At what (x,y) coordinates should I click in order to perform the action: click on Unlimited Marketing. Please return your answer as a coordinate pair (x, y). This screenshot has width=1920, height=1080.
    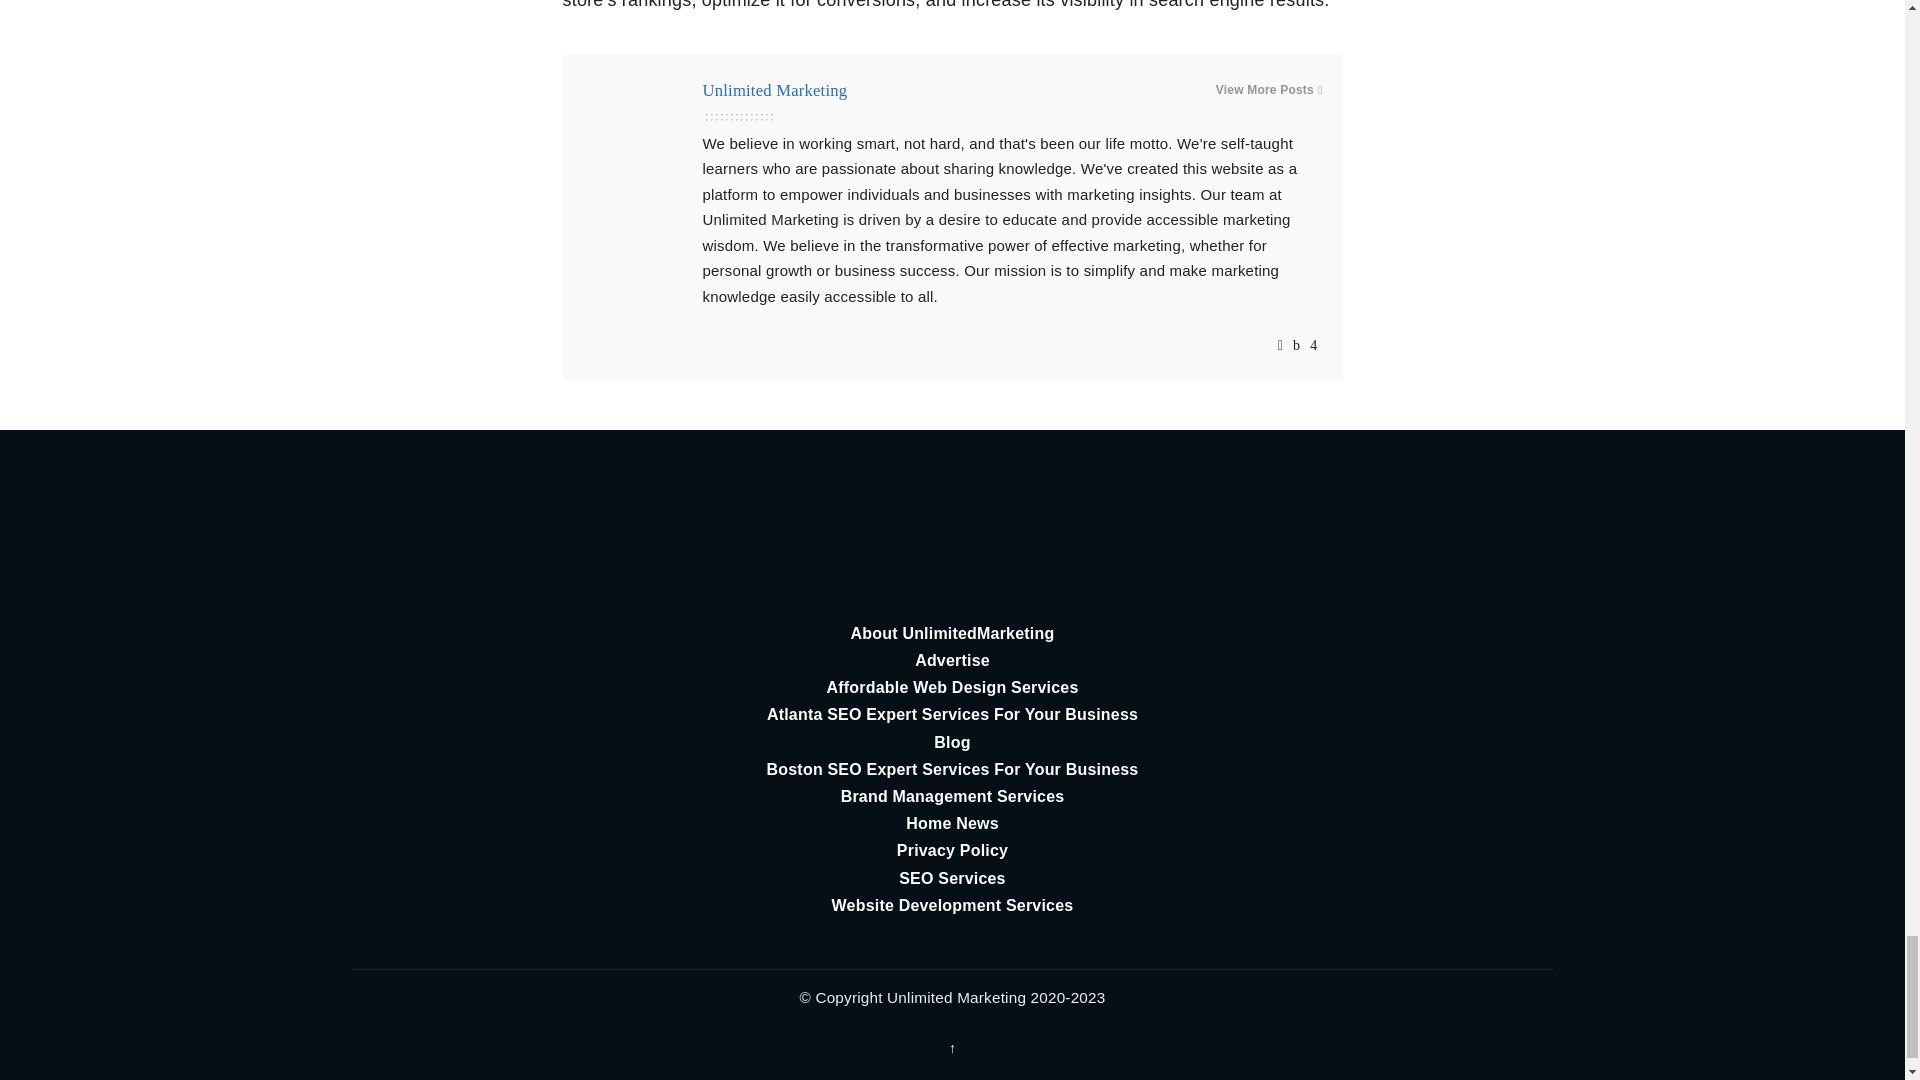
    Looking at the image, I should click on (774, 90).